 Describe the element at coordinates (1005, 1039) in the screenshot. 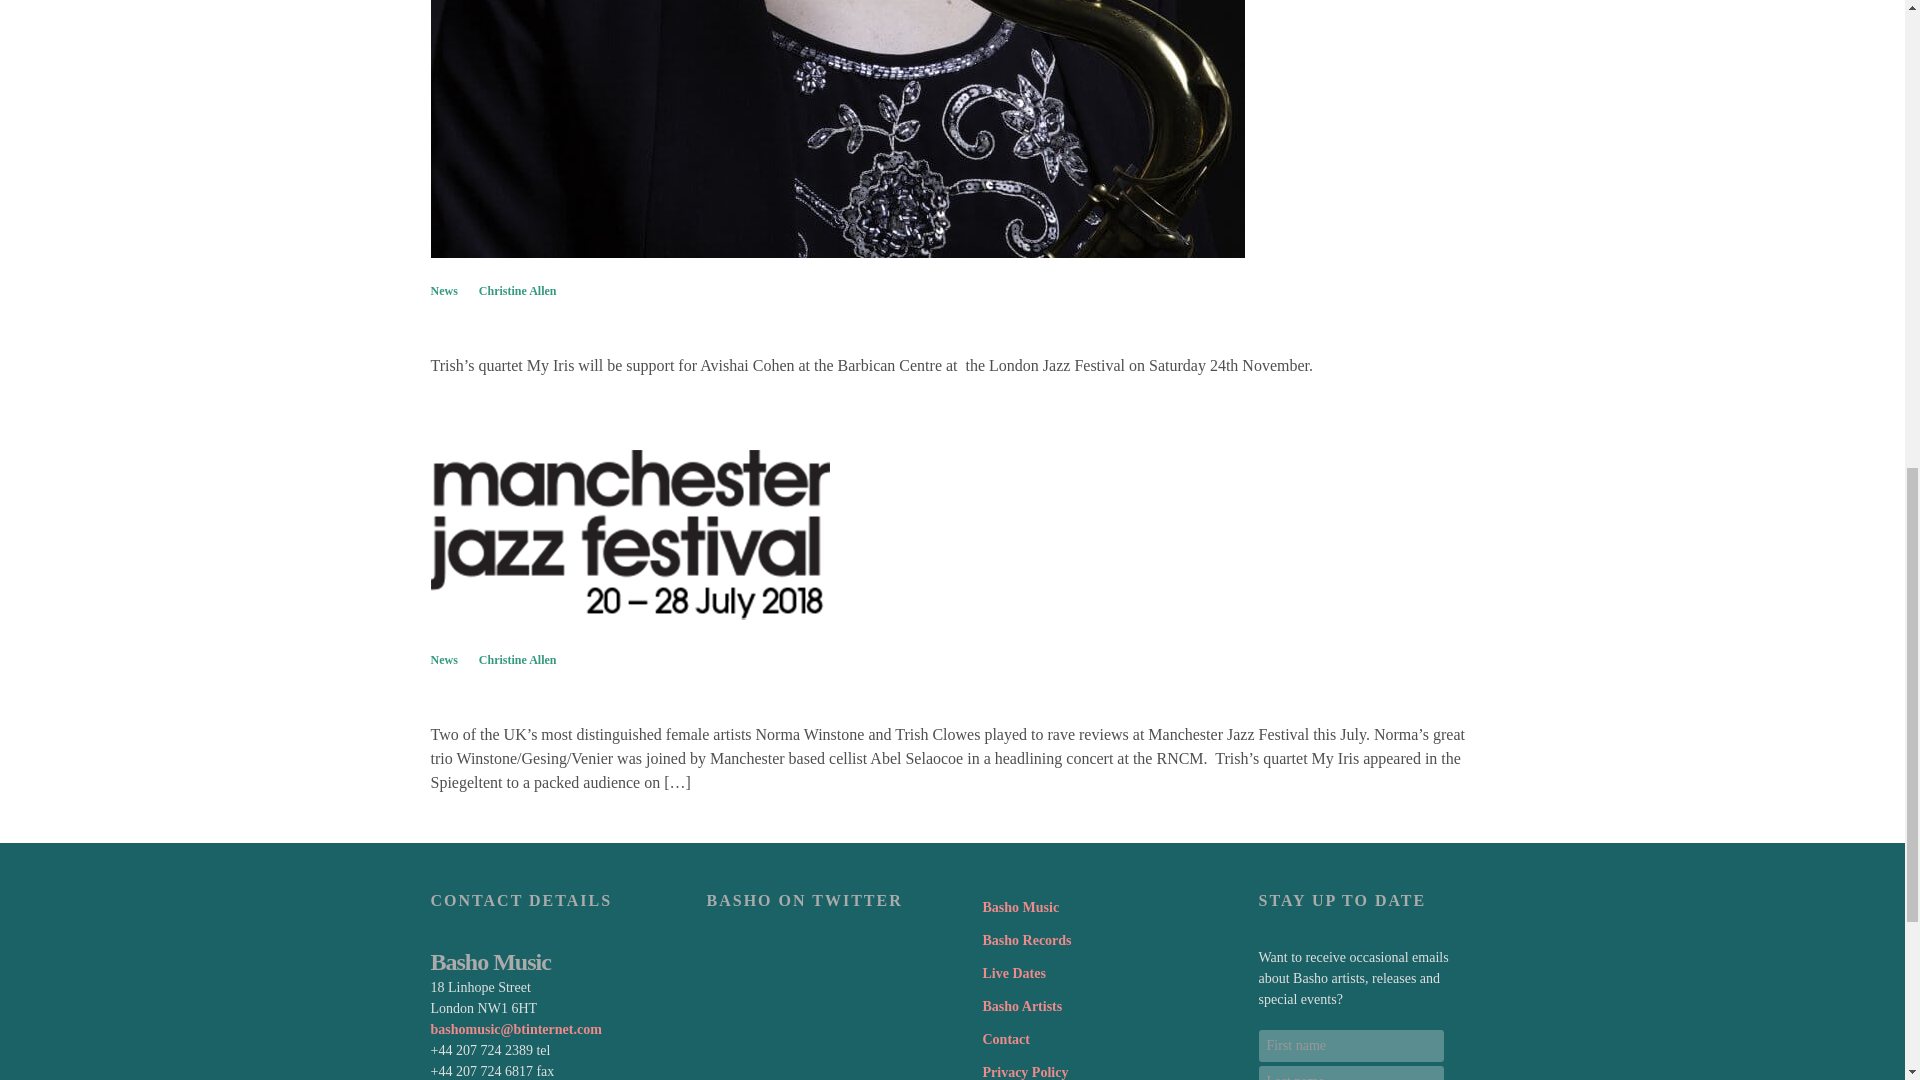

I see `Contact` at that location.